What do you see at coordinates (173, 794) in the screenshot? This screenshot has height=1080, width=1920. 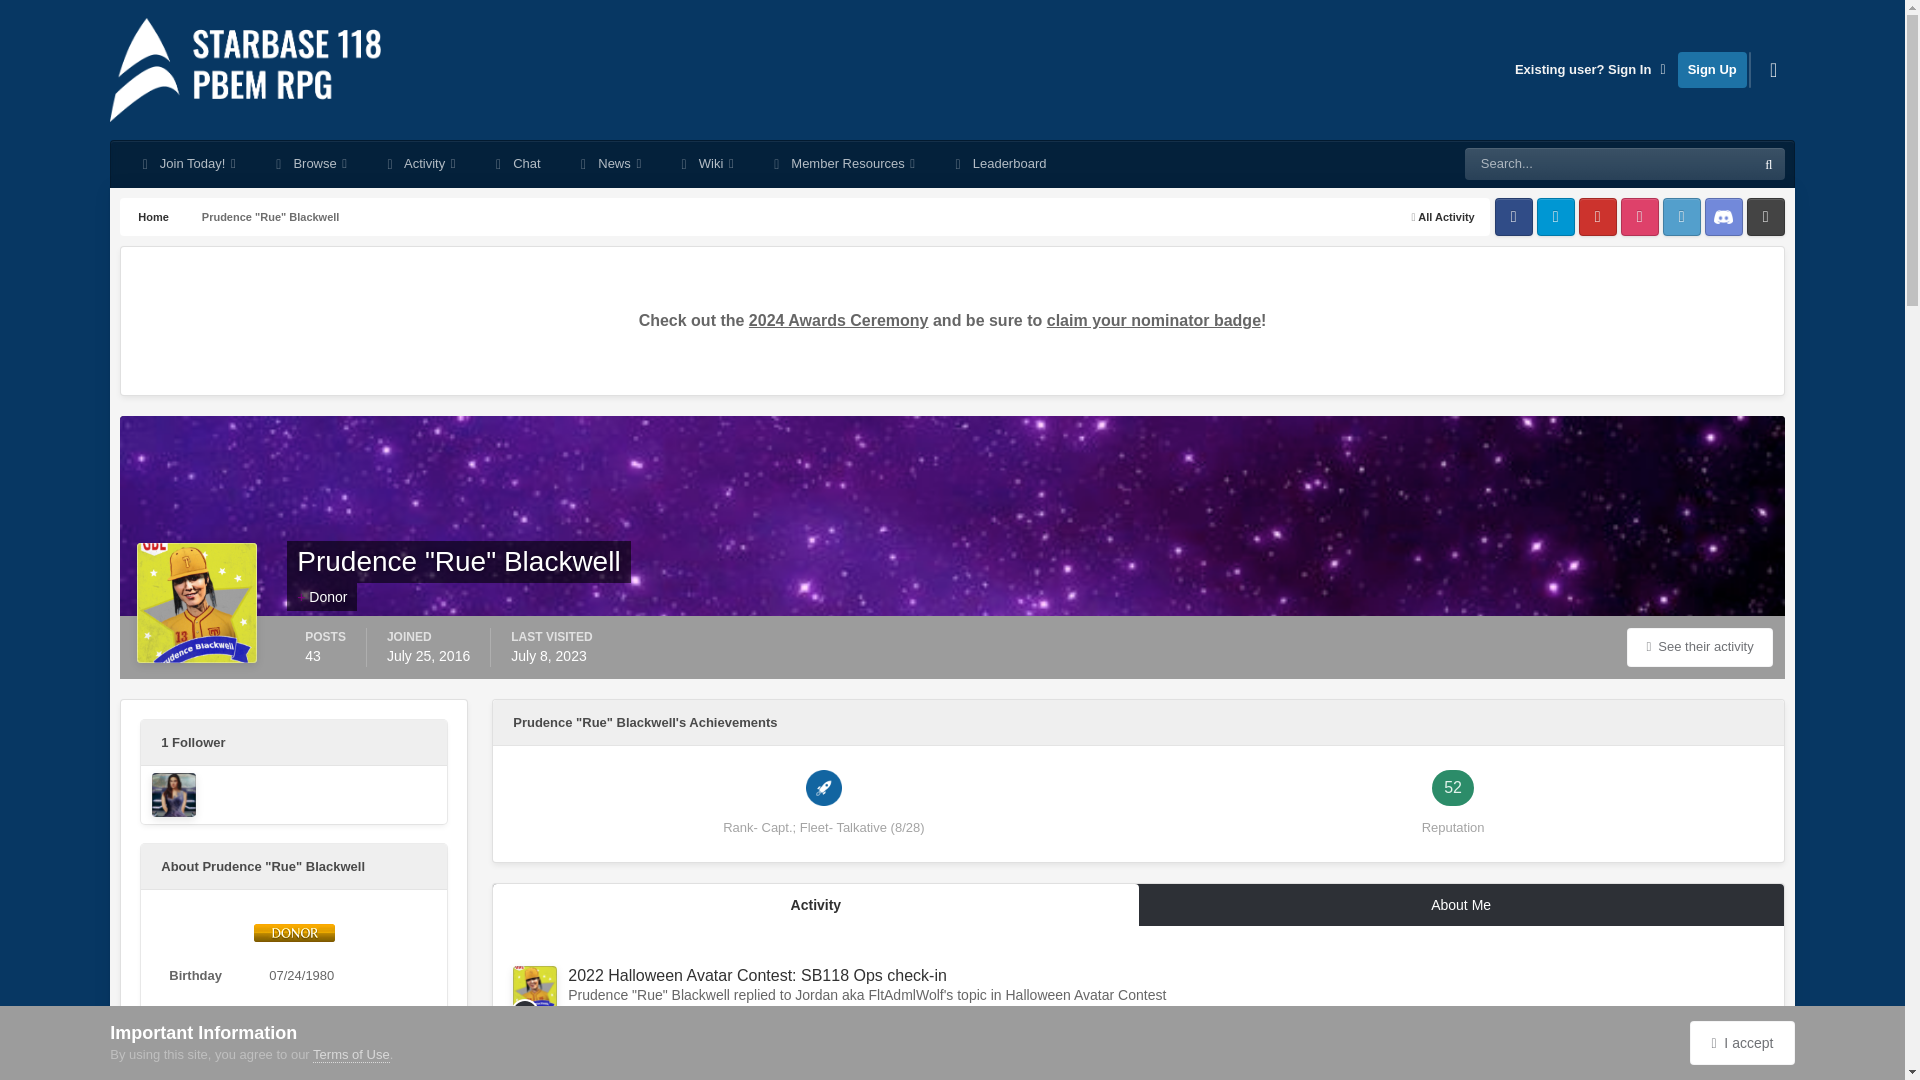 I see `Alora DeVeau` at bounding box center [173, 794].